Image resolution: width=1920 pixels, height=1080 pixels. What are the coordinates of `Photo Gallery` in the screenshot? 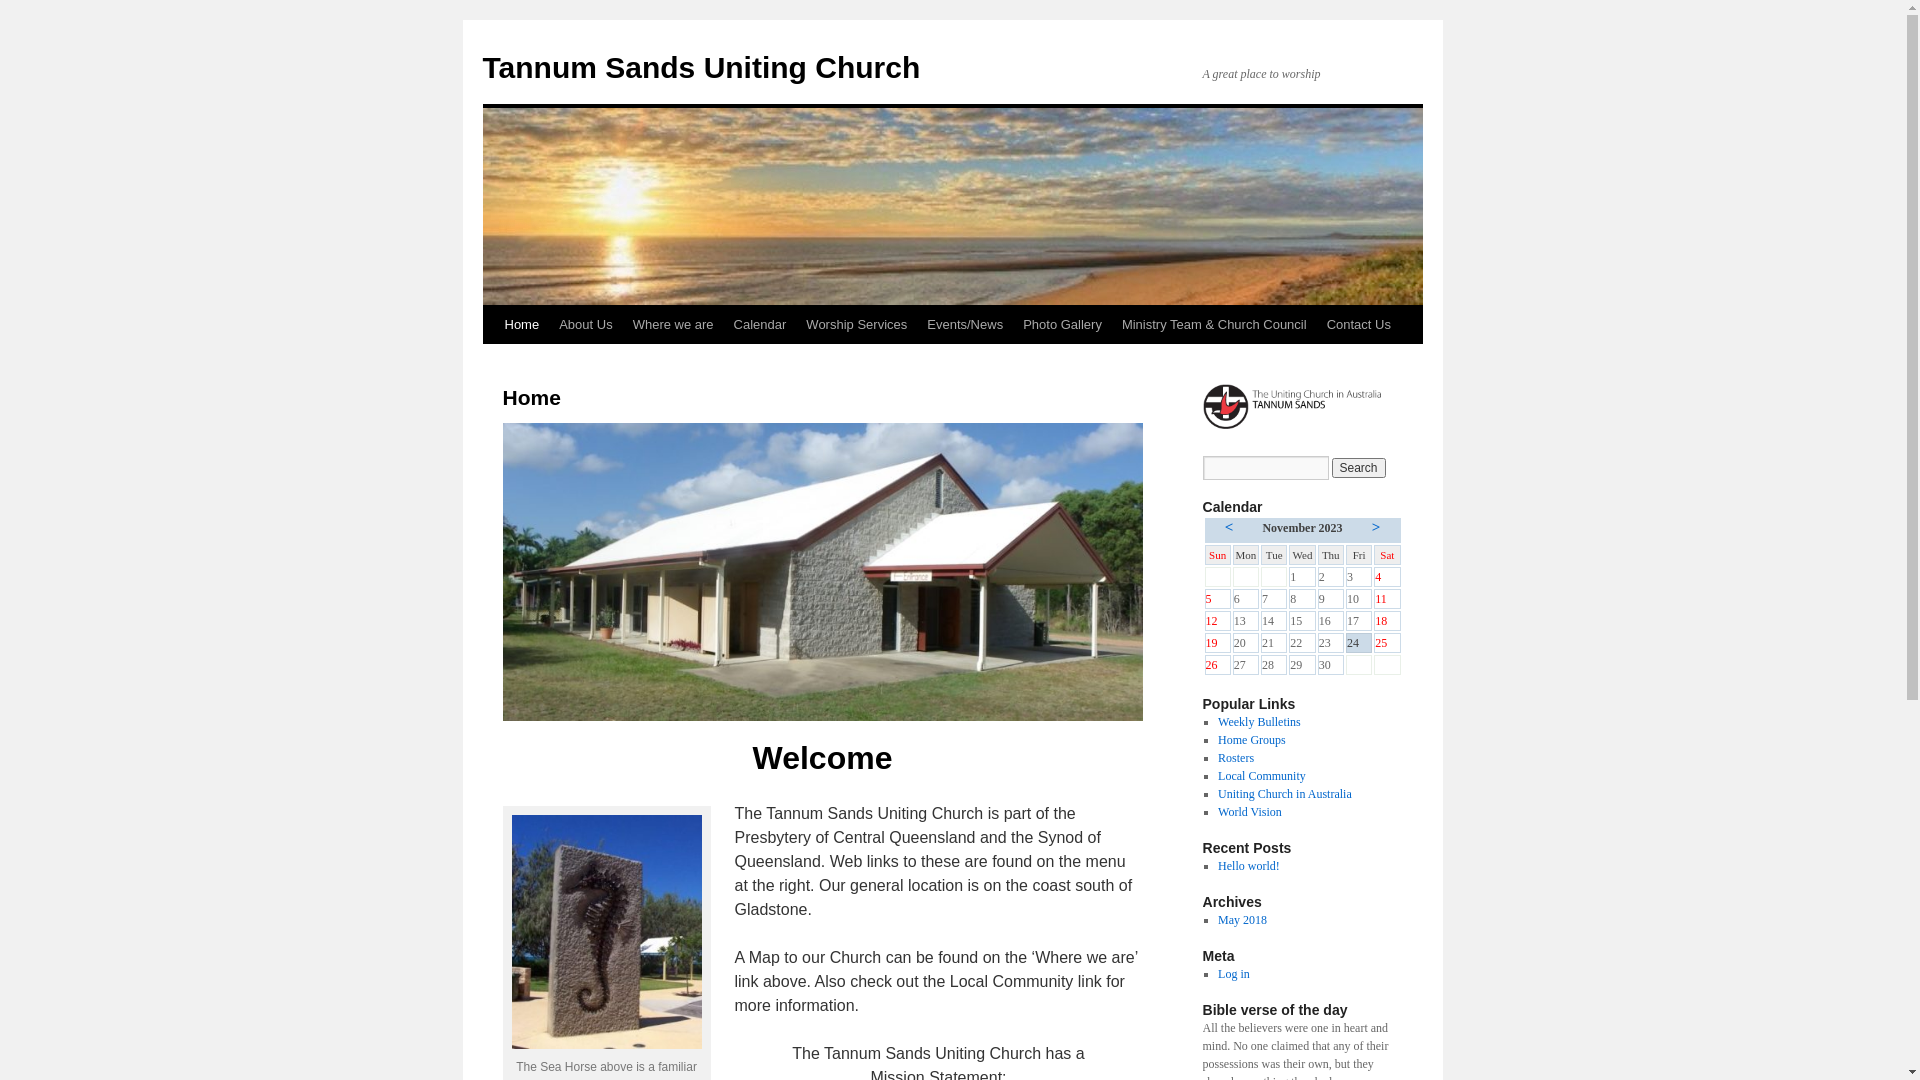 It's located at (1062, 325).